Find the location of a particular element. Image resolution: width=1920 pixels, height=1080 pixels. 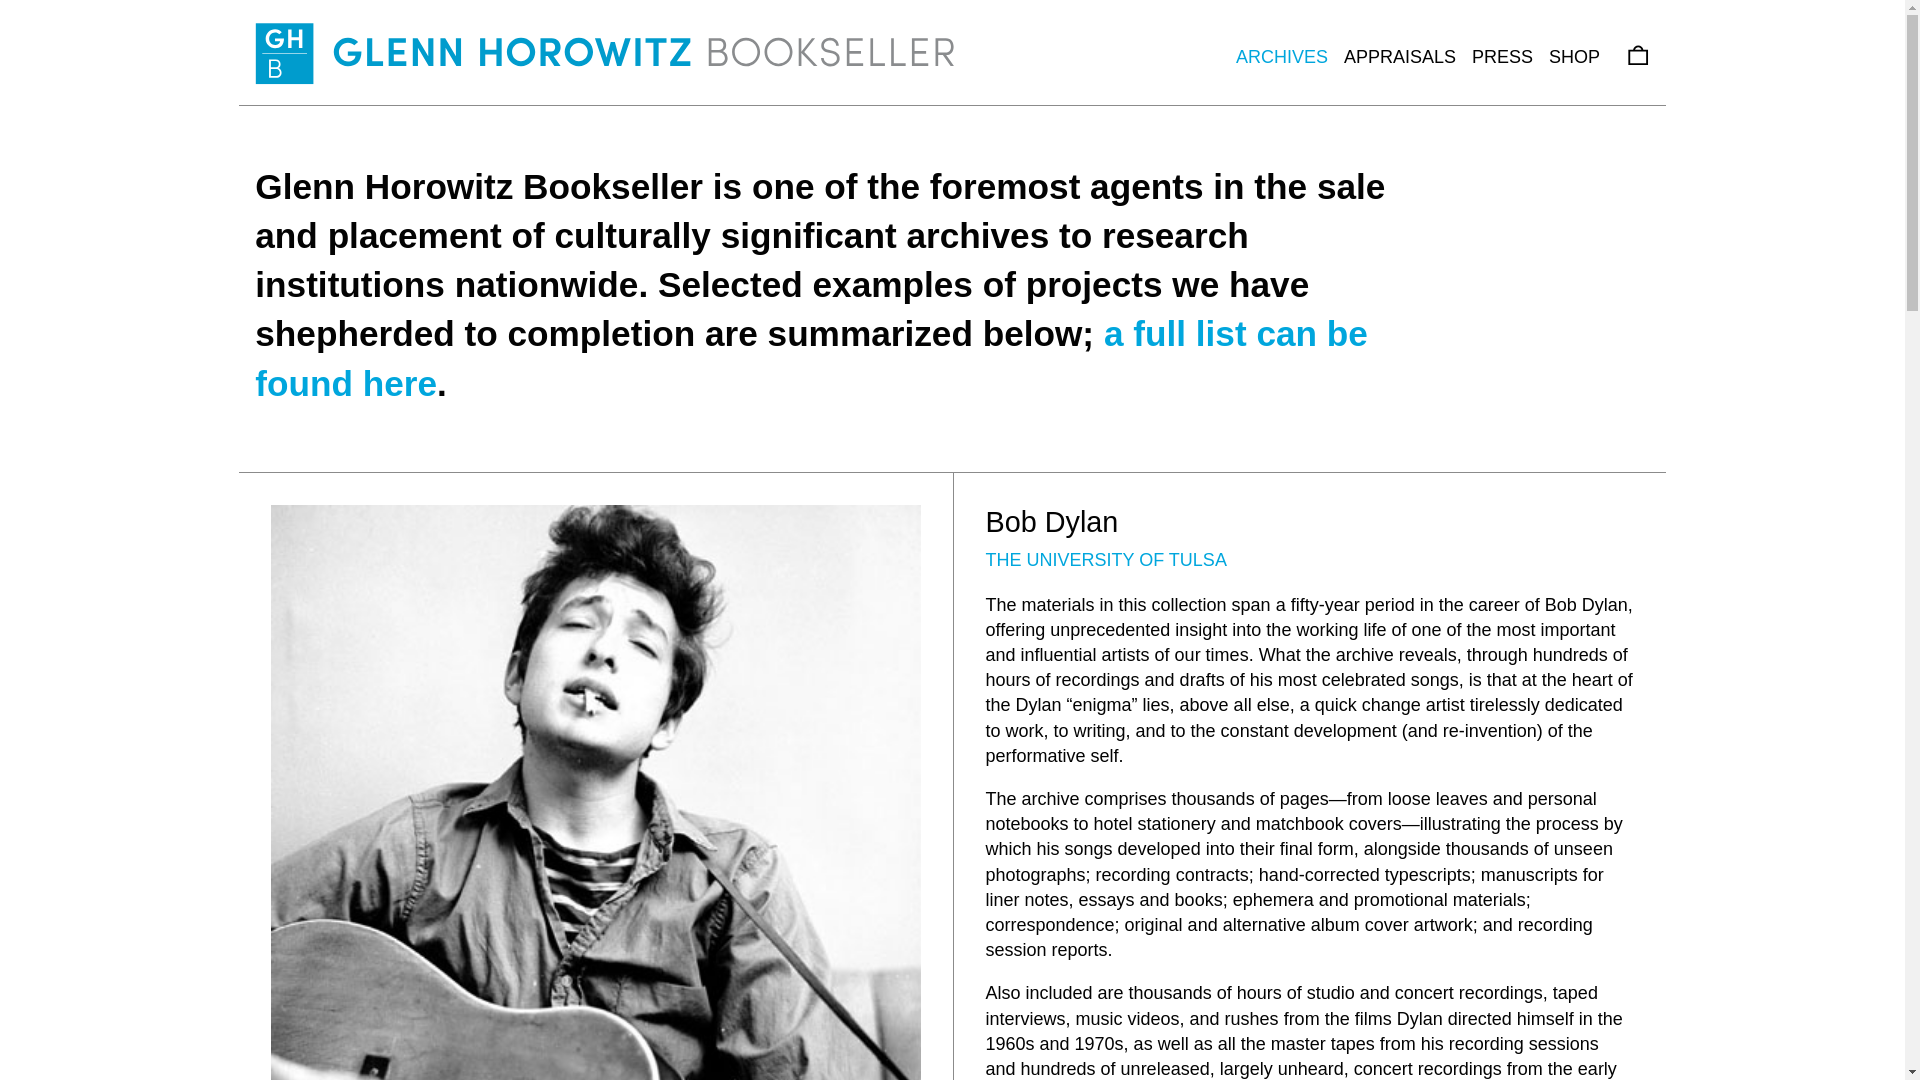

ARCHIVES is located at coordinates (1282, 56).